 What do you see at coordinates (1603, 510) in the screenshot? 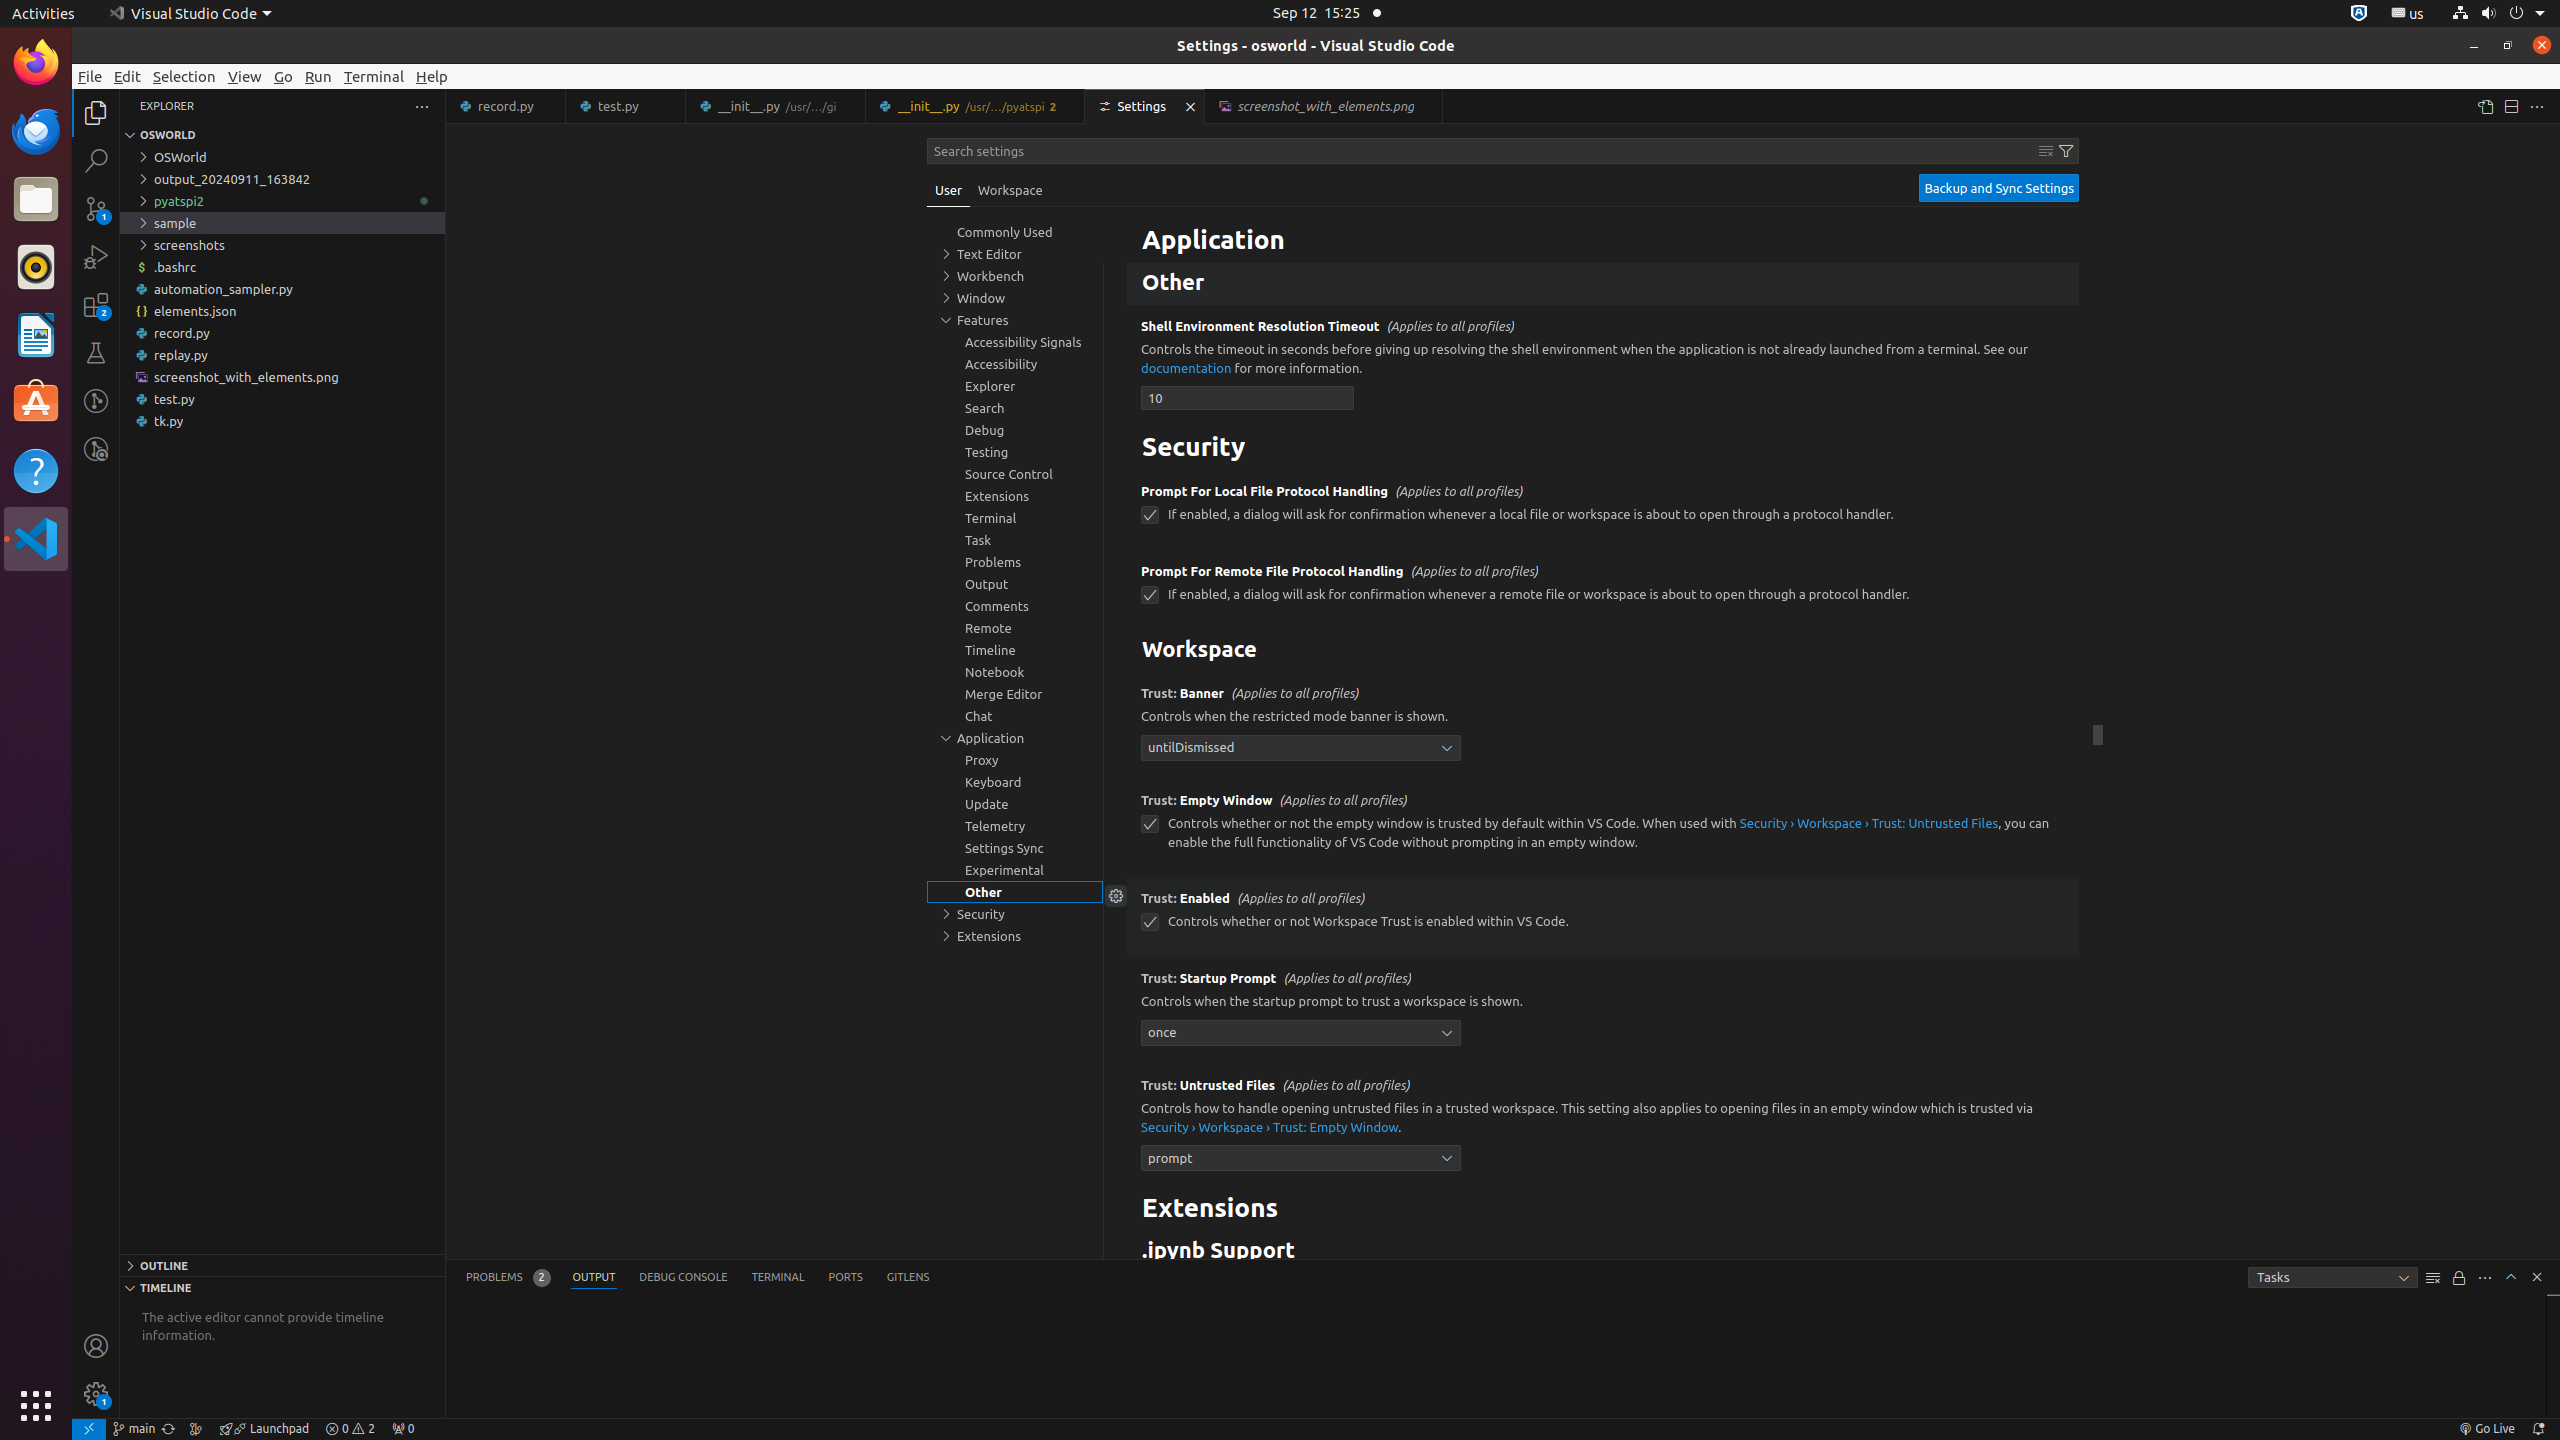
I see ` Prompt For Local File Protocol Handling. Setting value retained when switching profiles. If enabled, a dialog will ask for confirmation whenever a local file or workspace is about to open through a protocol handler. ` at bounding box center [1603, 510].